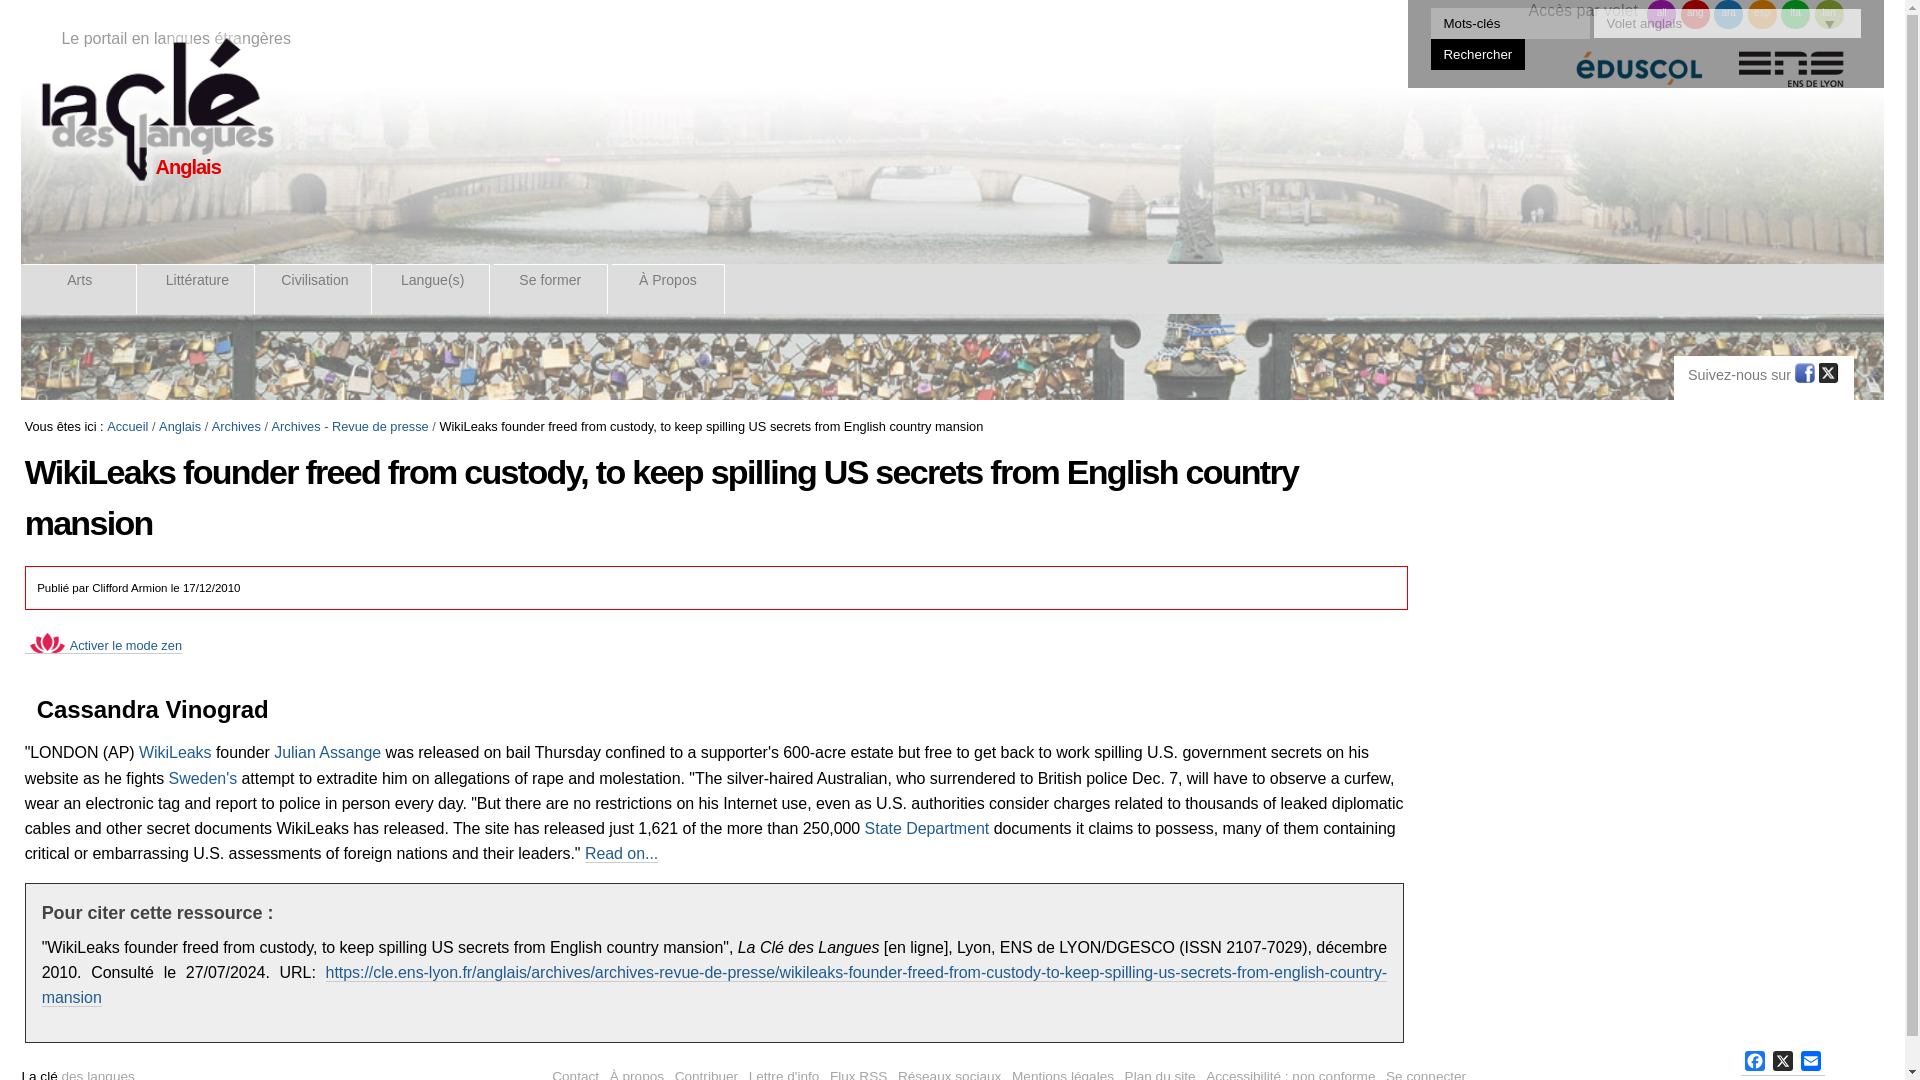 This screenshot has width=1920, height=1080. I want to click on EduScol, so click(1639, 78).